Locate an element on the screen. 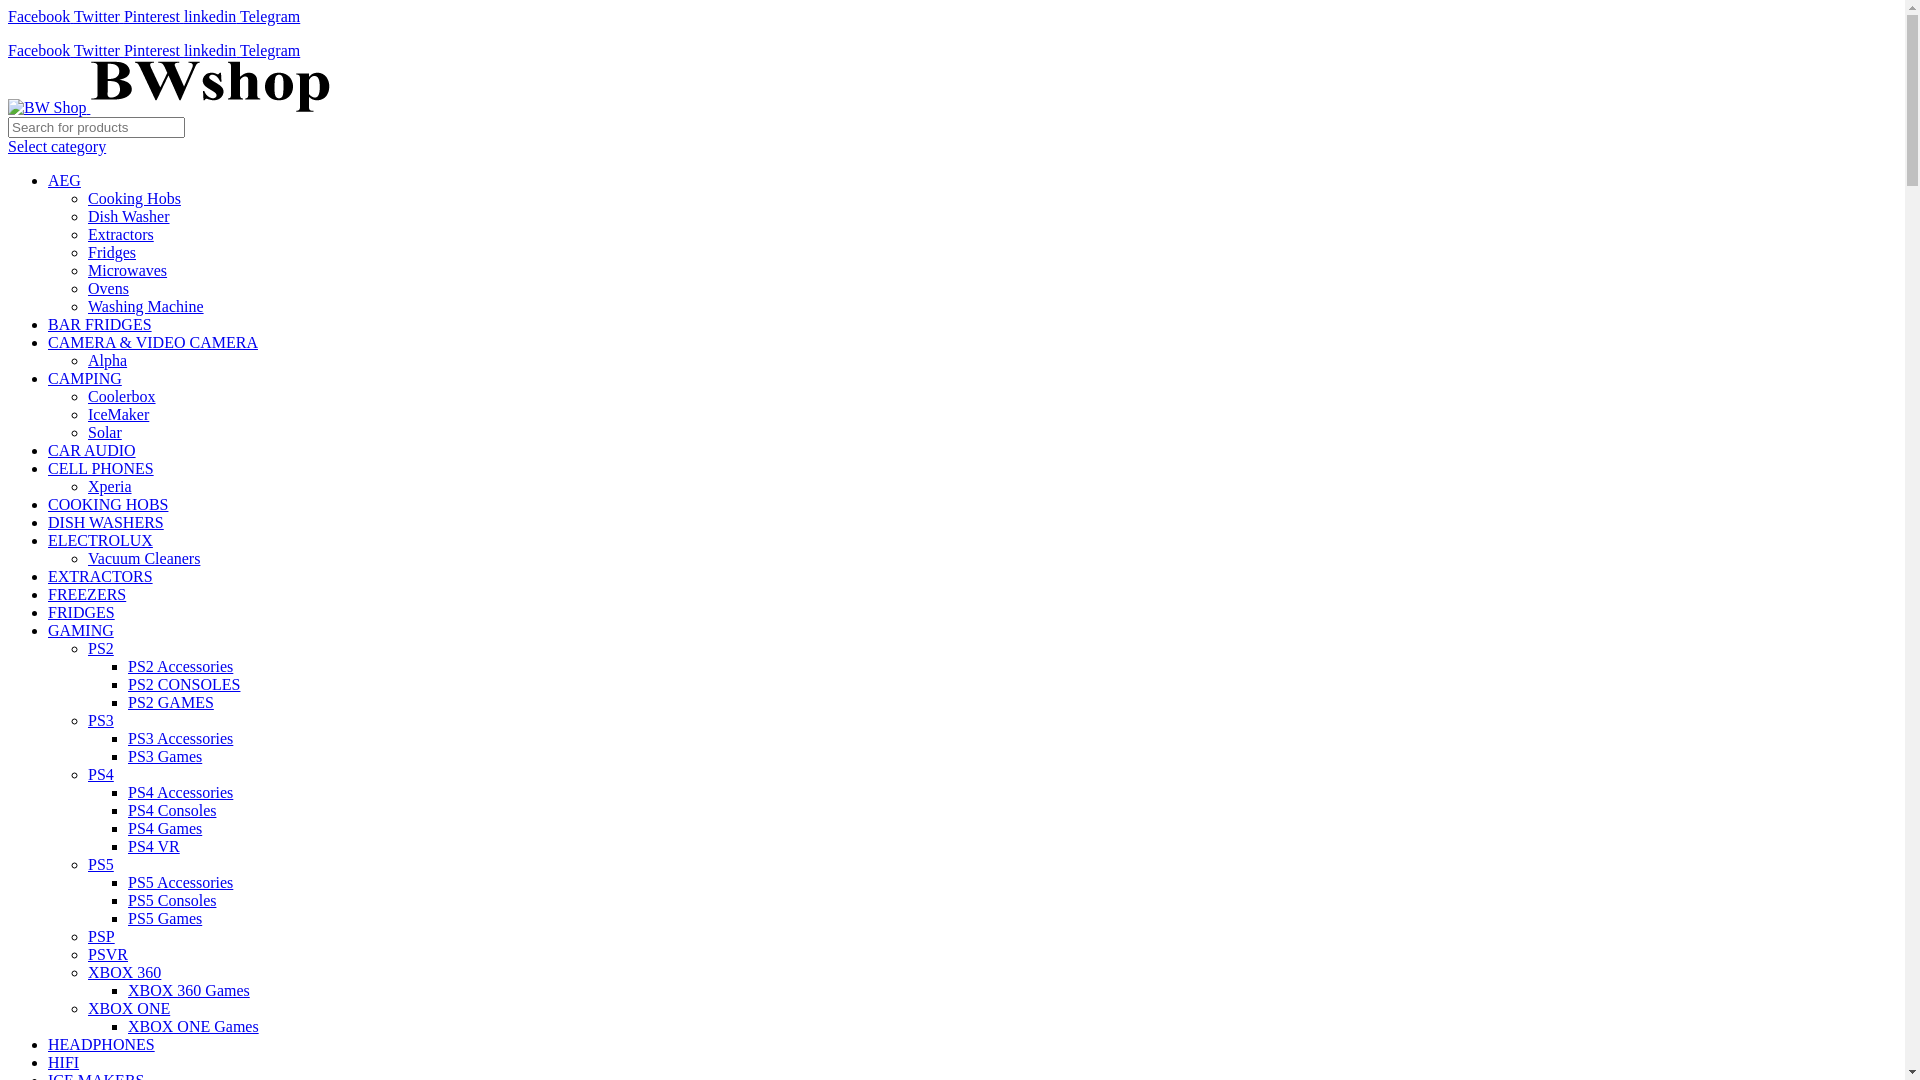 This screenshot has height=1080, width=1920. PS3 Accessories is located at coordinates (180, 738).